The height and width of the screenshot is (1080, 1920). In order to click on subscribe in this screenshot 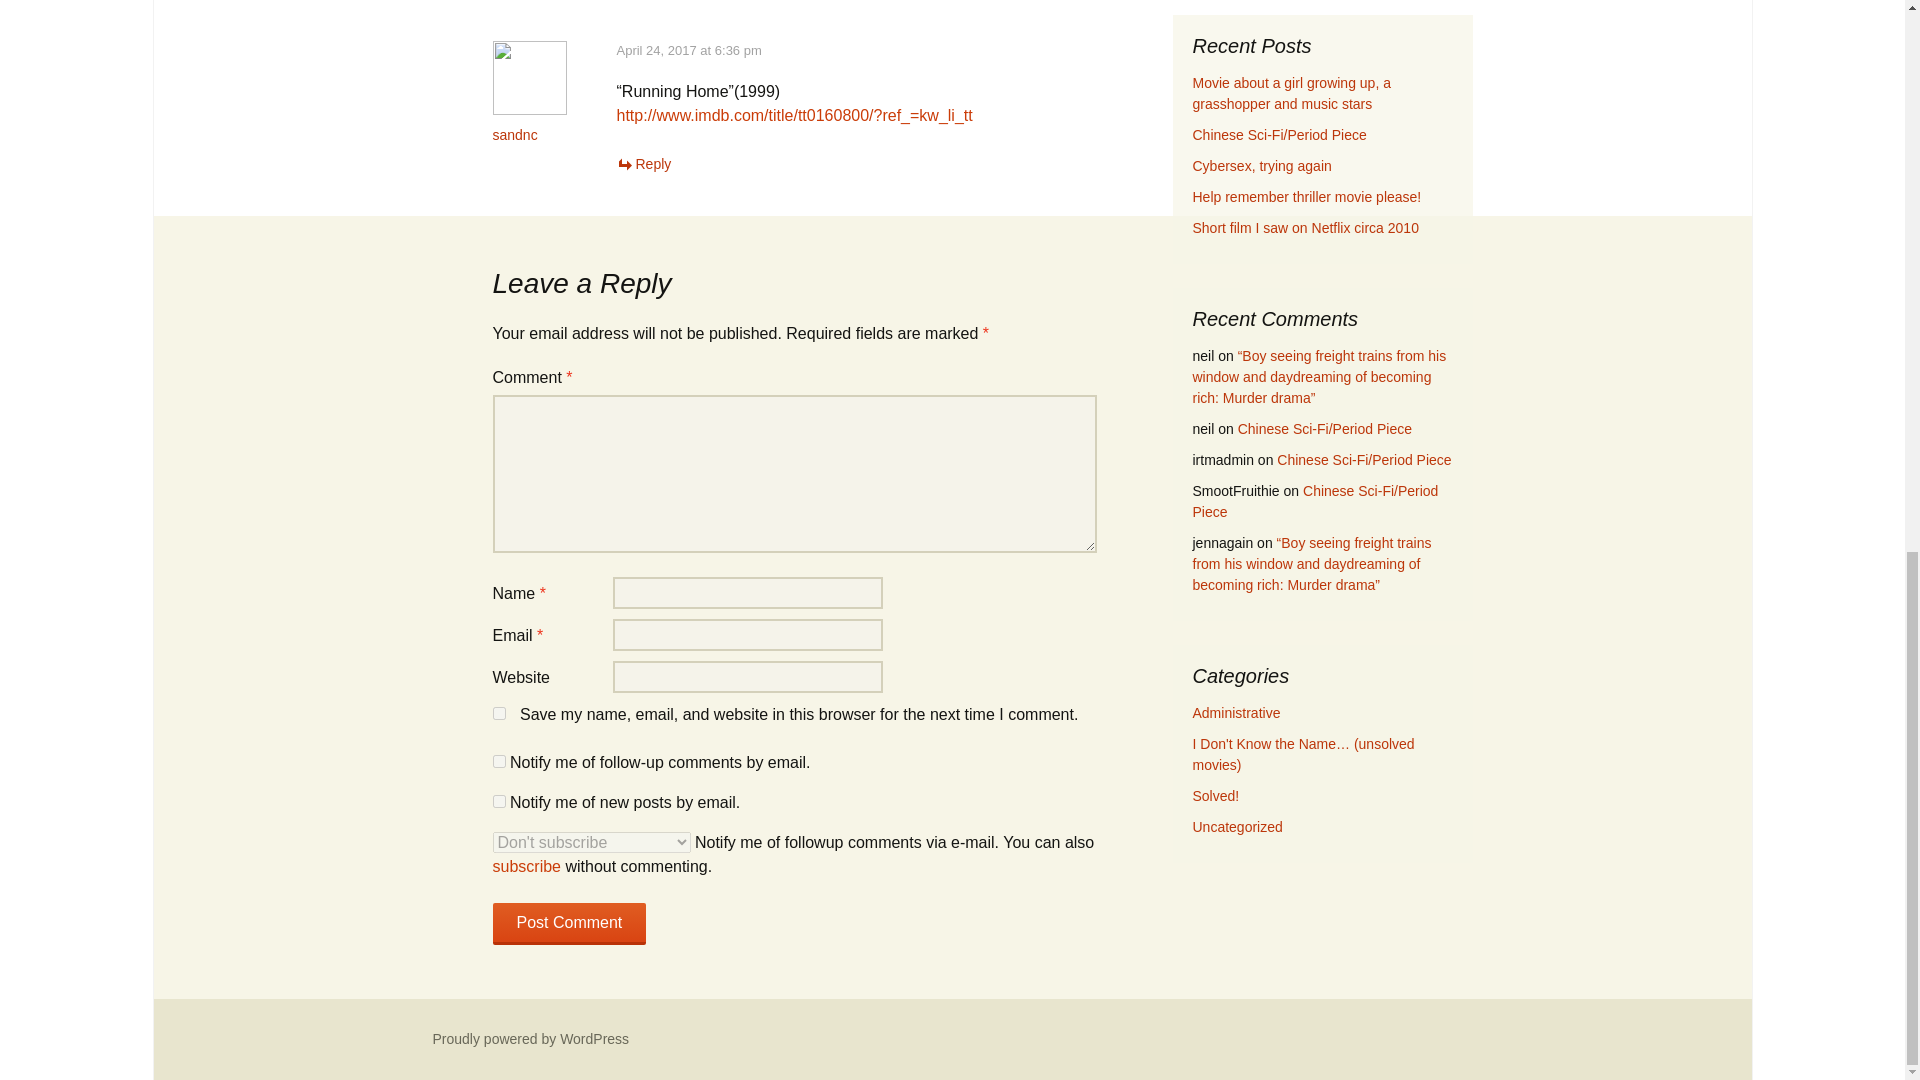, I will do `click(526, 866)`.